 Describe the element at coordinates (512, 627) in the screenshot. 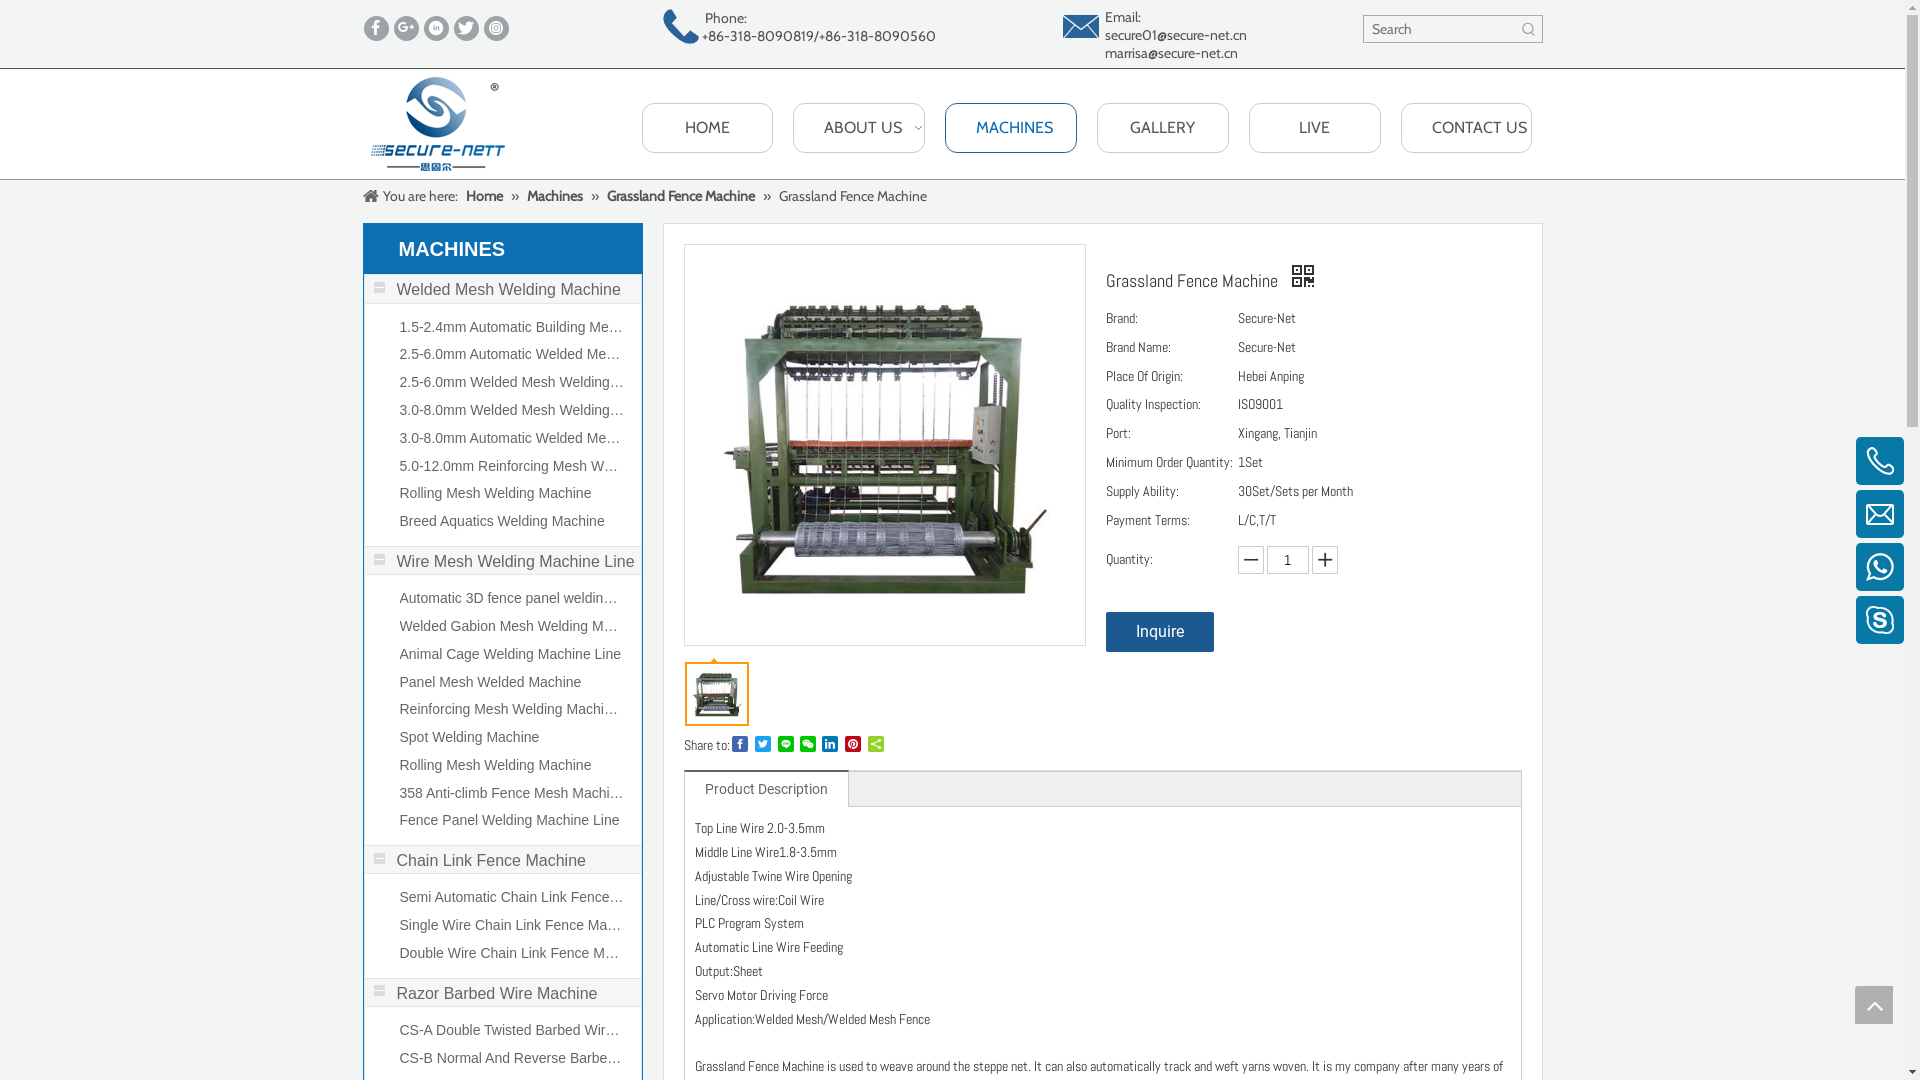

I see `Welded Gabion Mesh Welding Machine Line` at that location.